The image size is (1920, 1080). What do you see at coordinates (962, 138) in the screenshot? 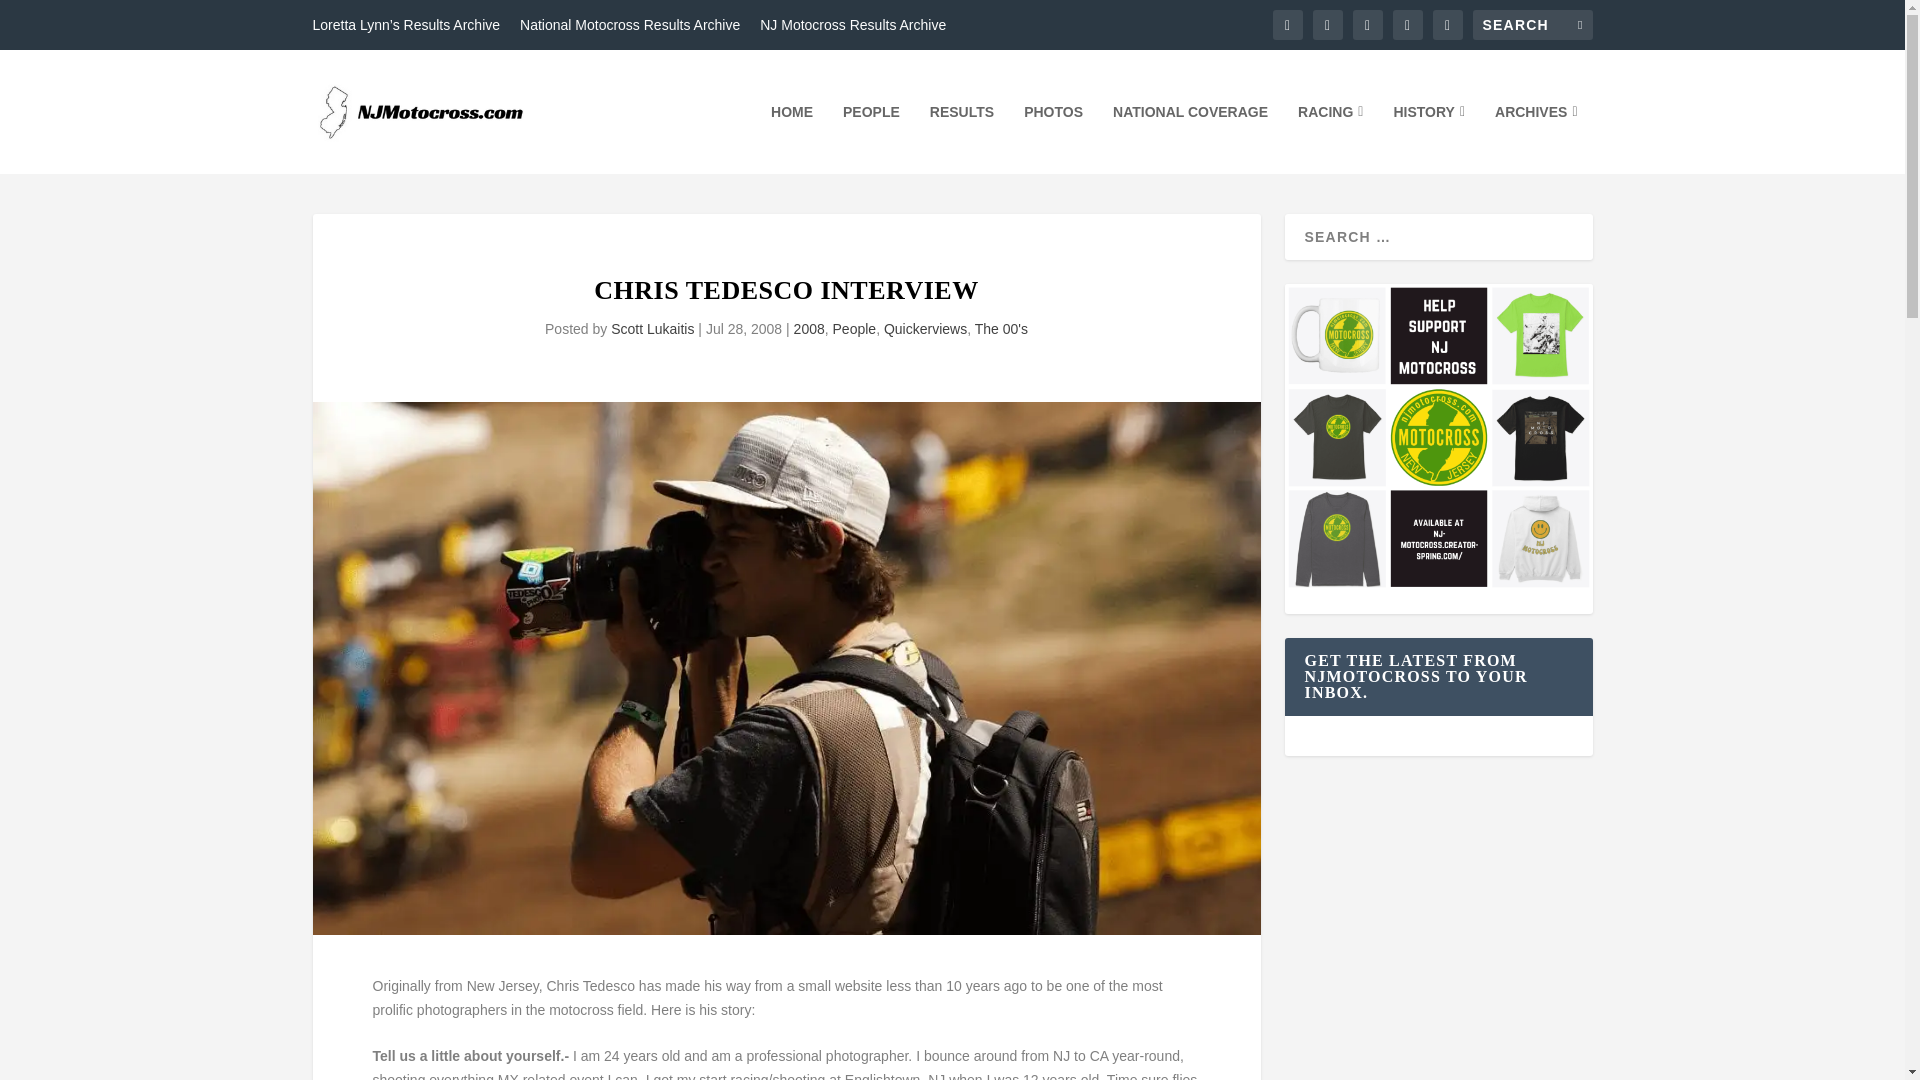
I see `RESULTS` at bounding box center [962, 138].